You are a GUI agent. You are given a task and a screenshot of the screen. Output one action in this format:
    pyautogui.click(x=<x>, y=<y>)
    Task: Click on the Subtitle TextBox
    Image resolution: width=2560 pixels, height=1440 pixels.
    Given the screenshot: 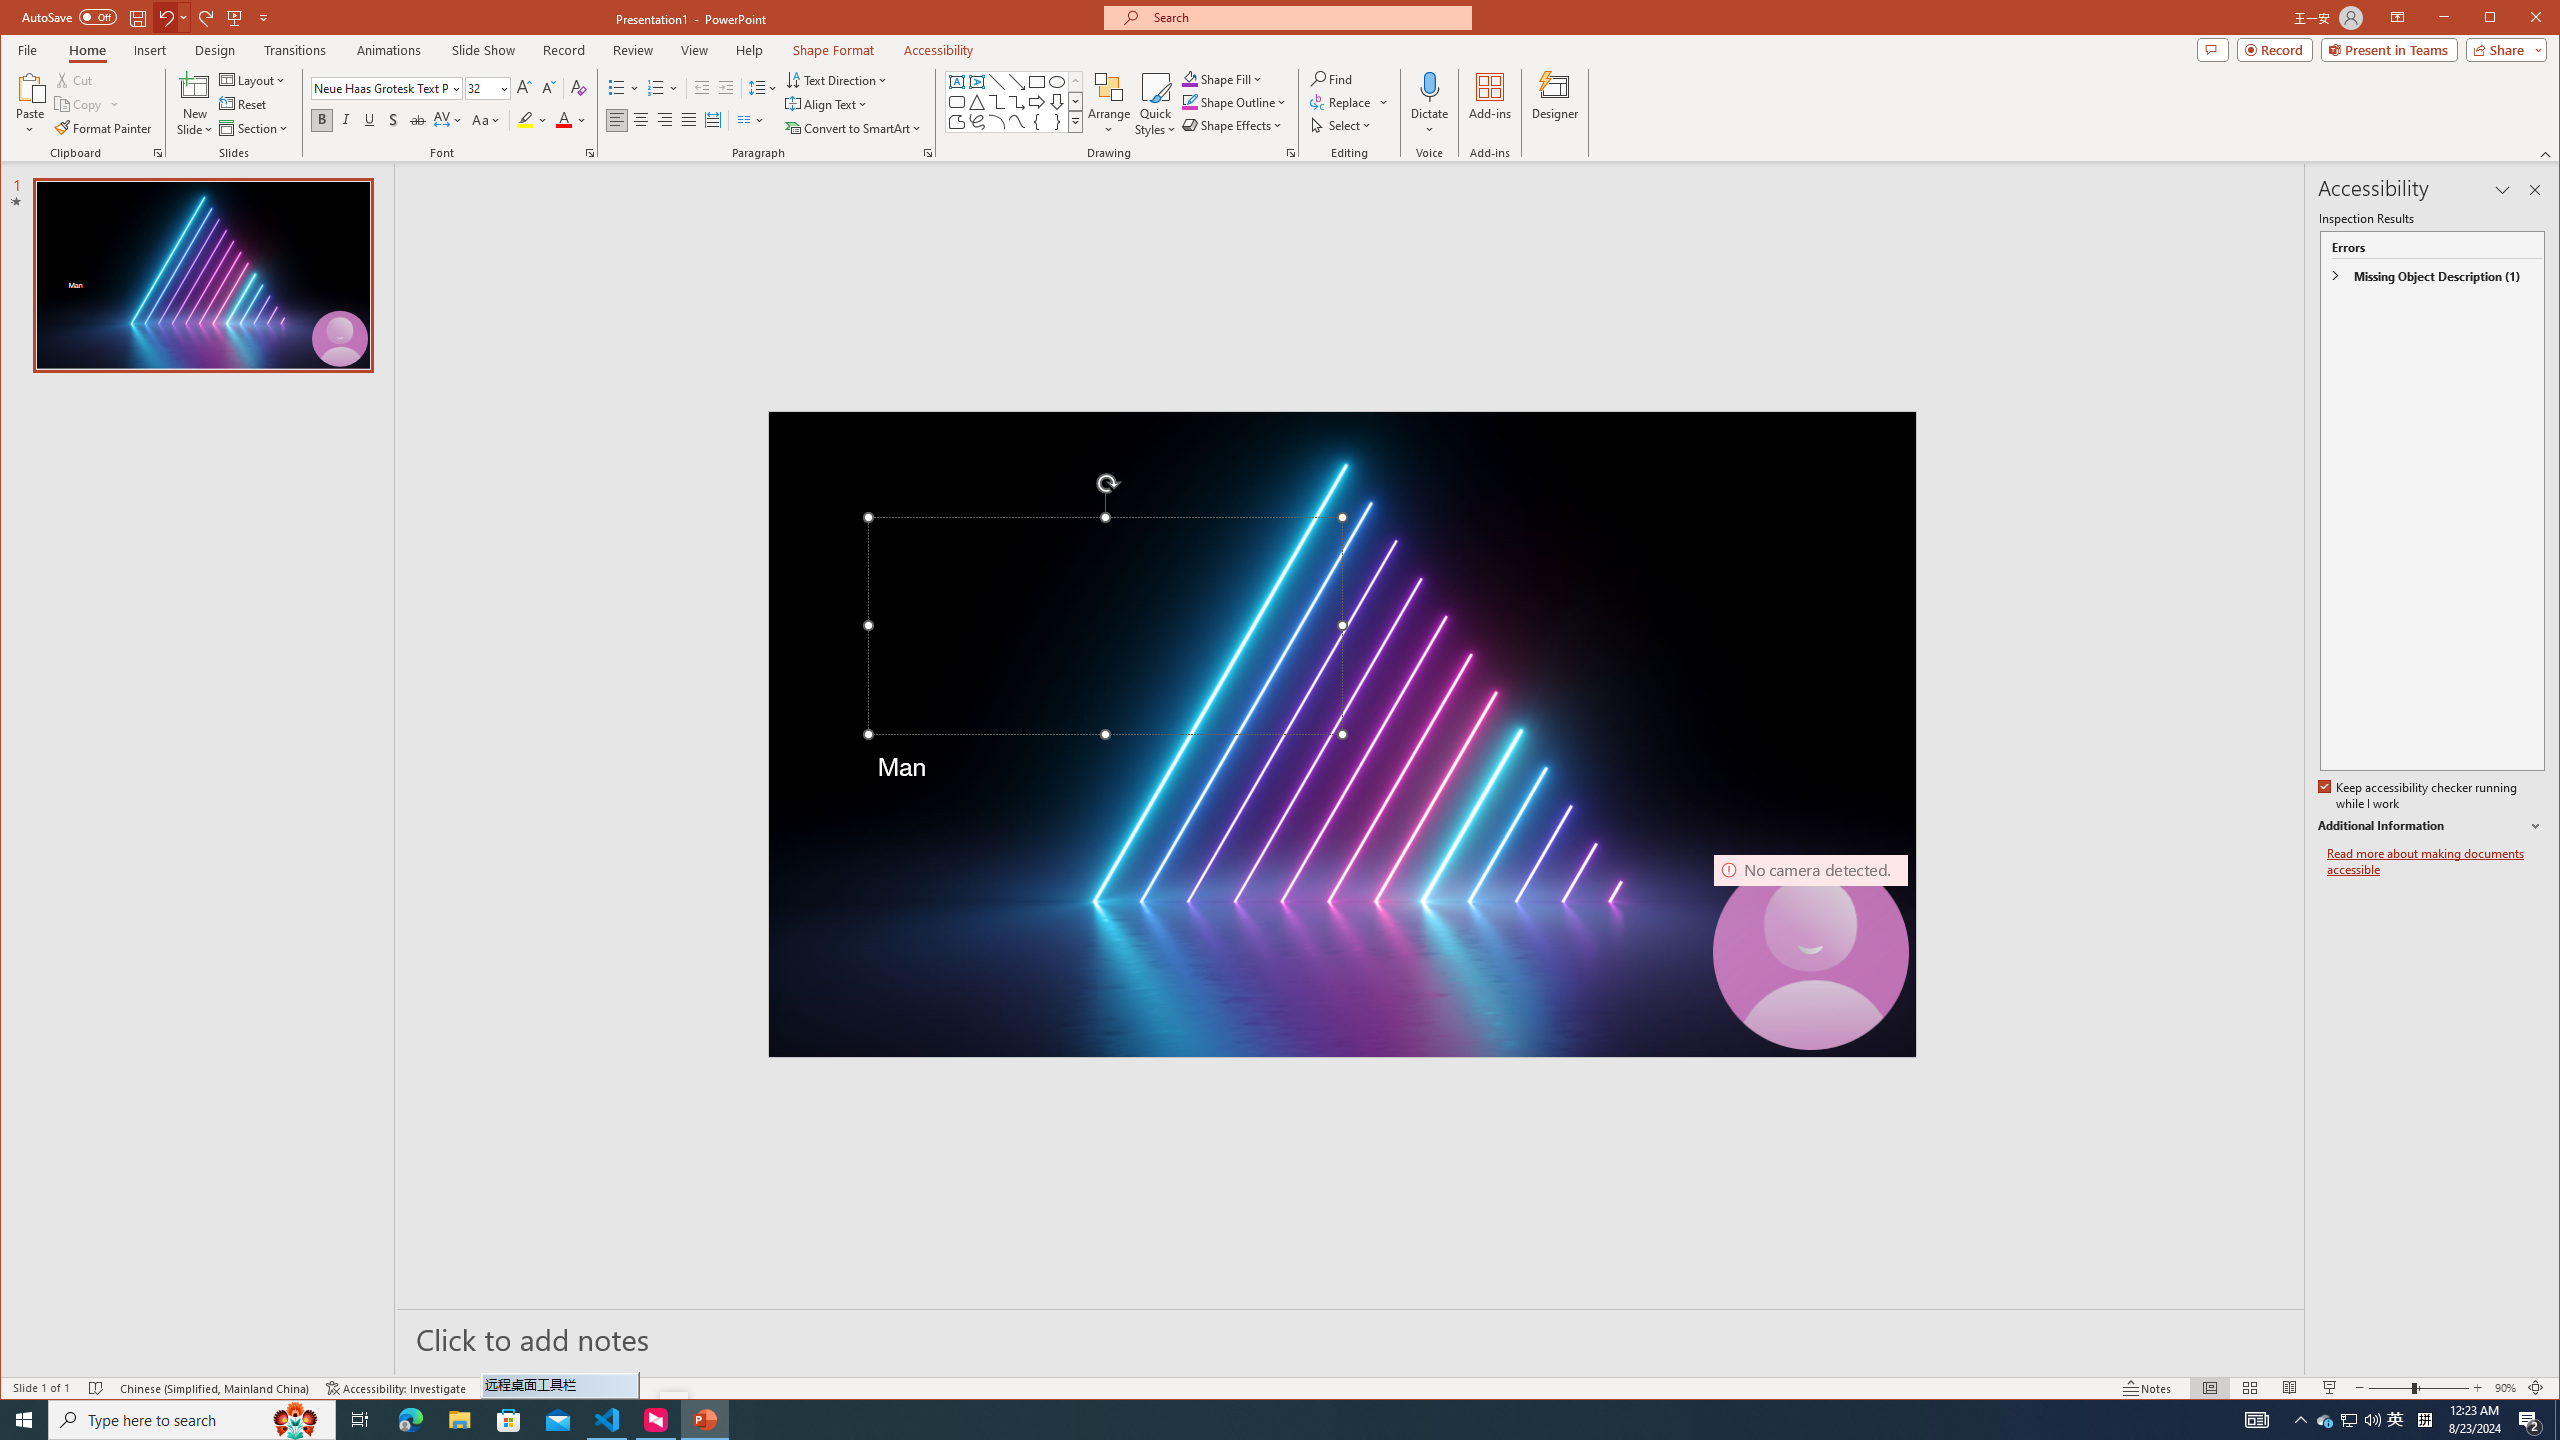 What is the action you would take?
    pyautogui.click(x=1104, y=838)
    